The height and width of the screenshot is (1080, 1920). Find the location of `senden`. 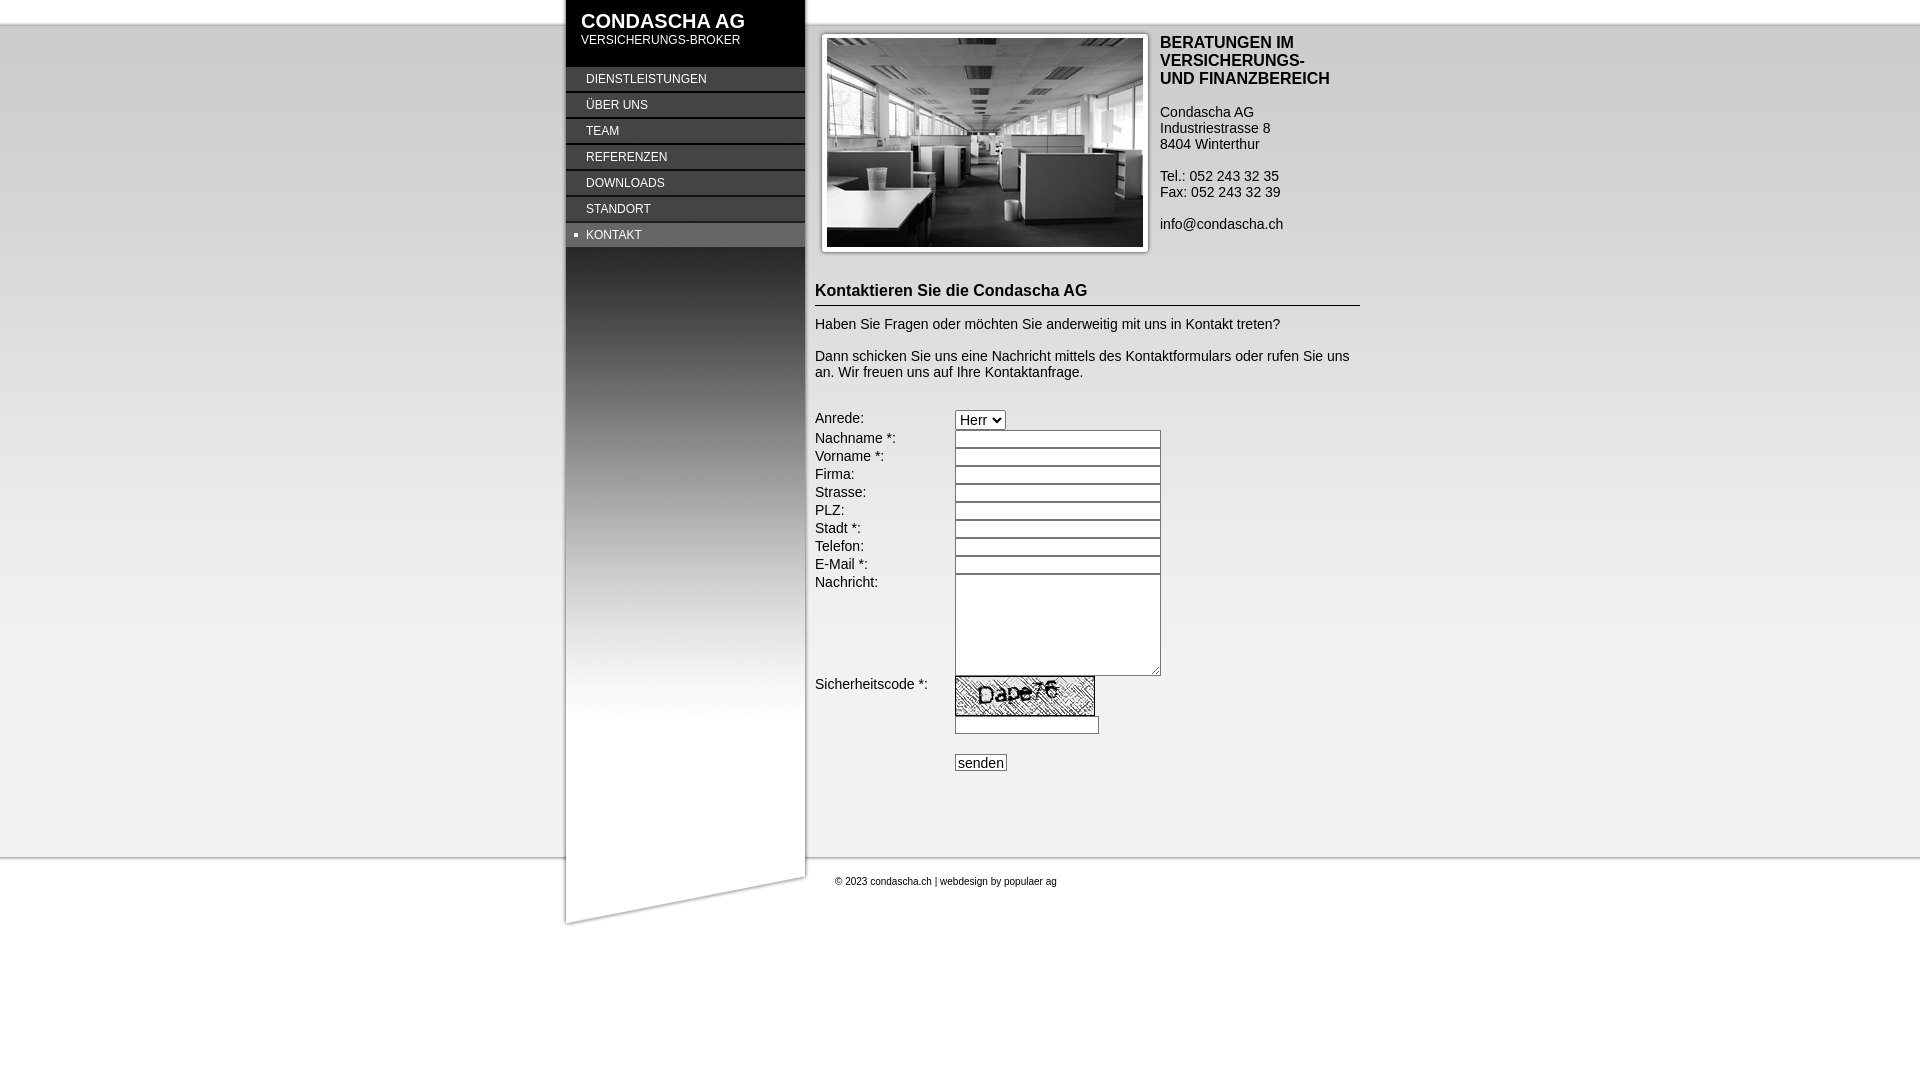

senden is located at coordinates (981, 762).